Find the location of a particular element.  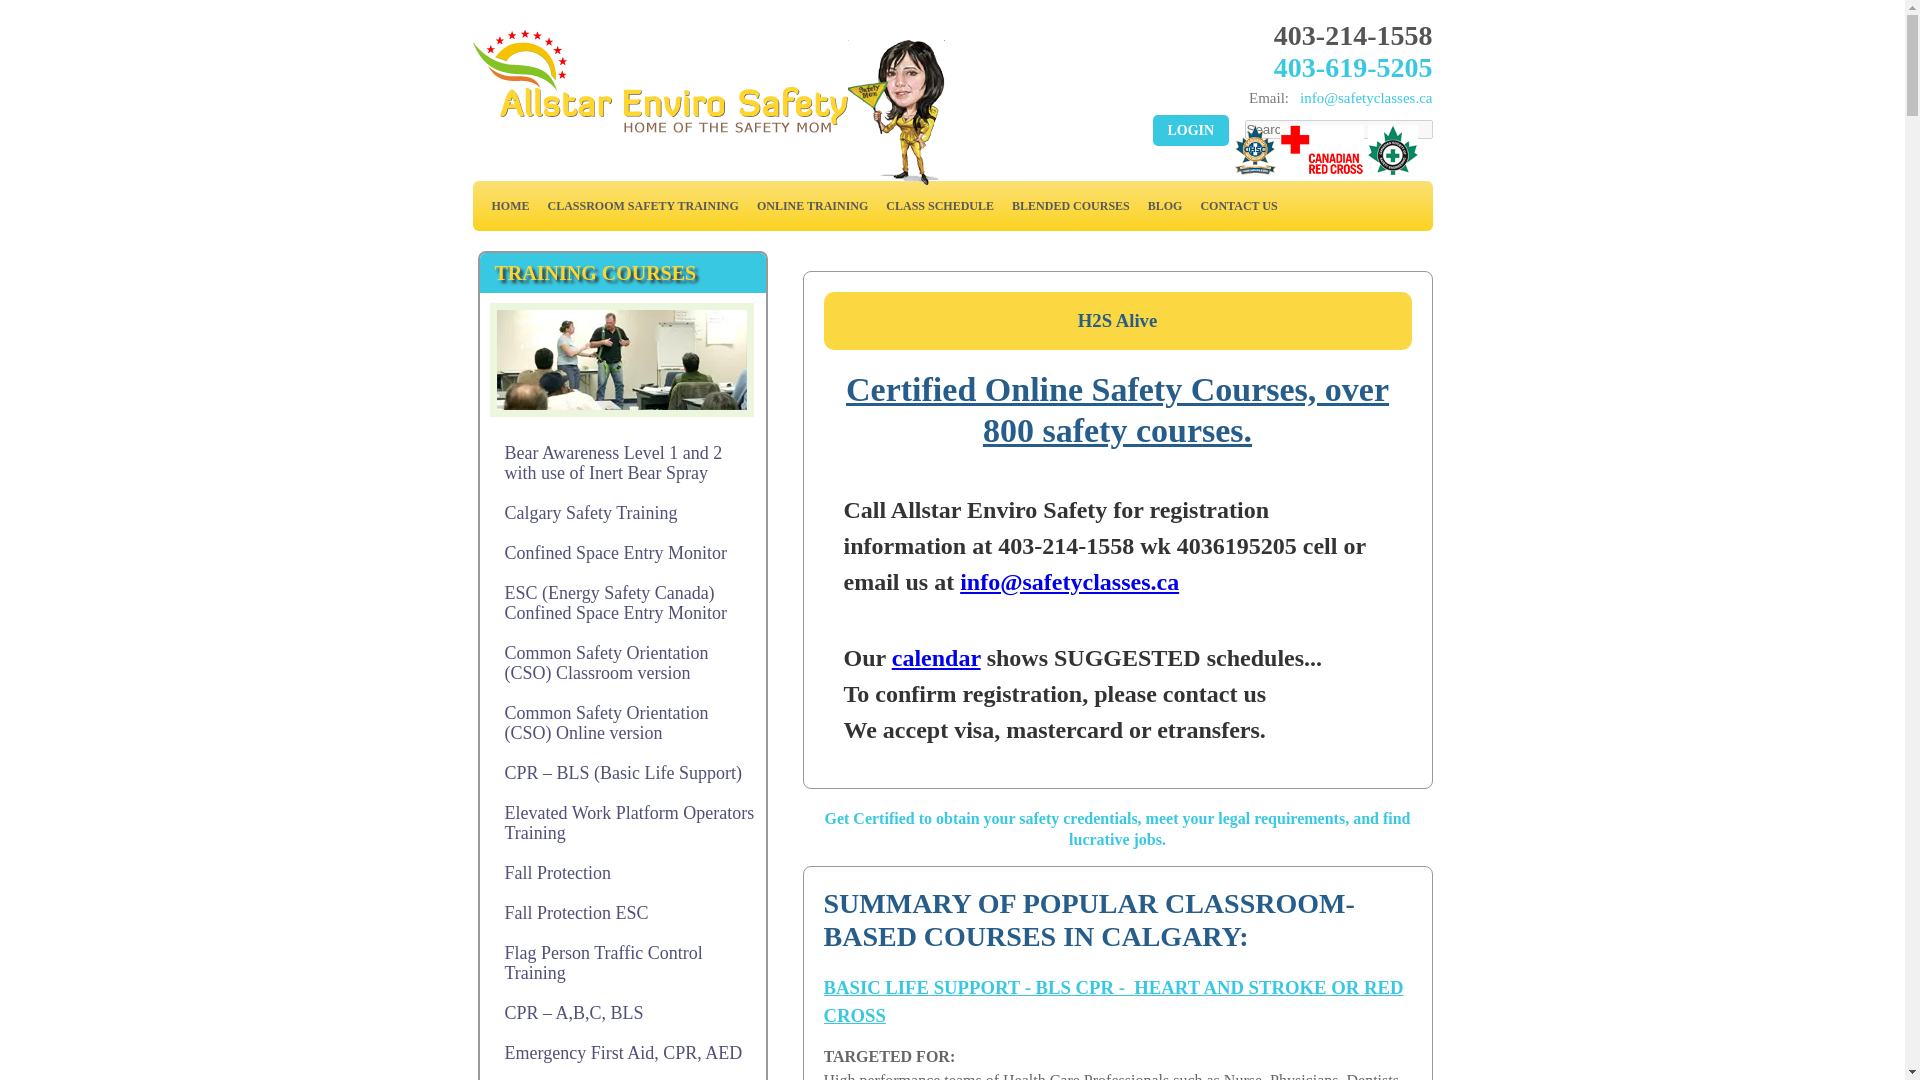

BLENDED COURSES is located at coordinates (1070, 205).